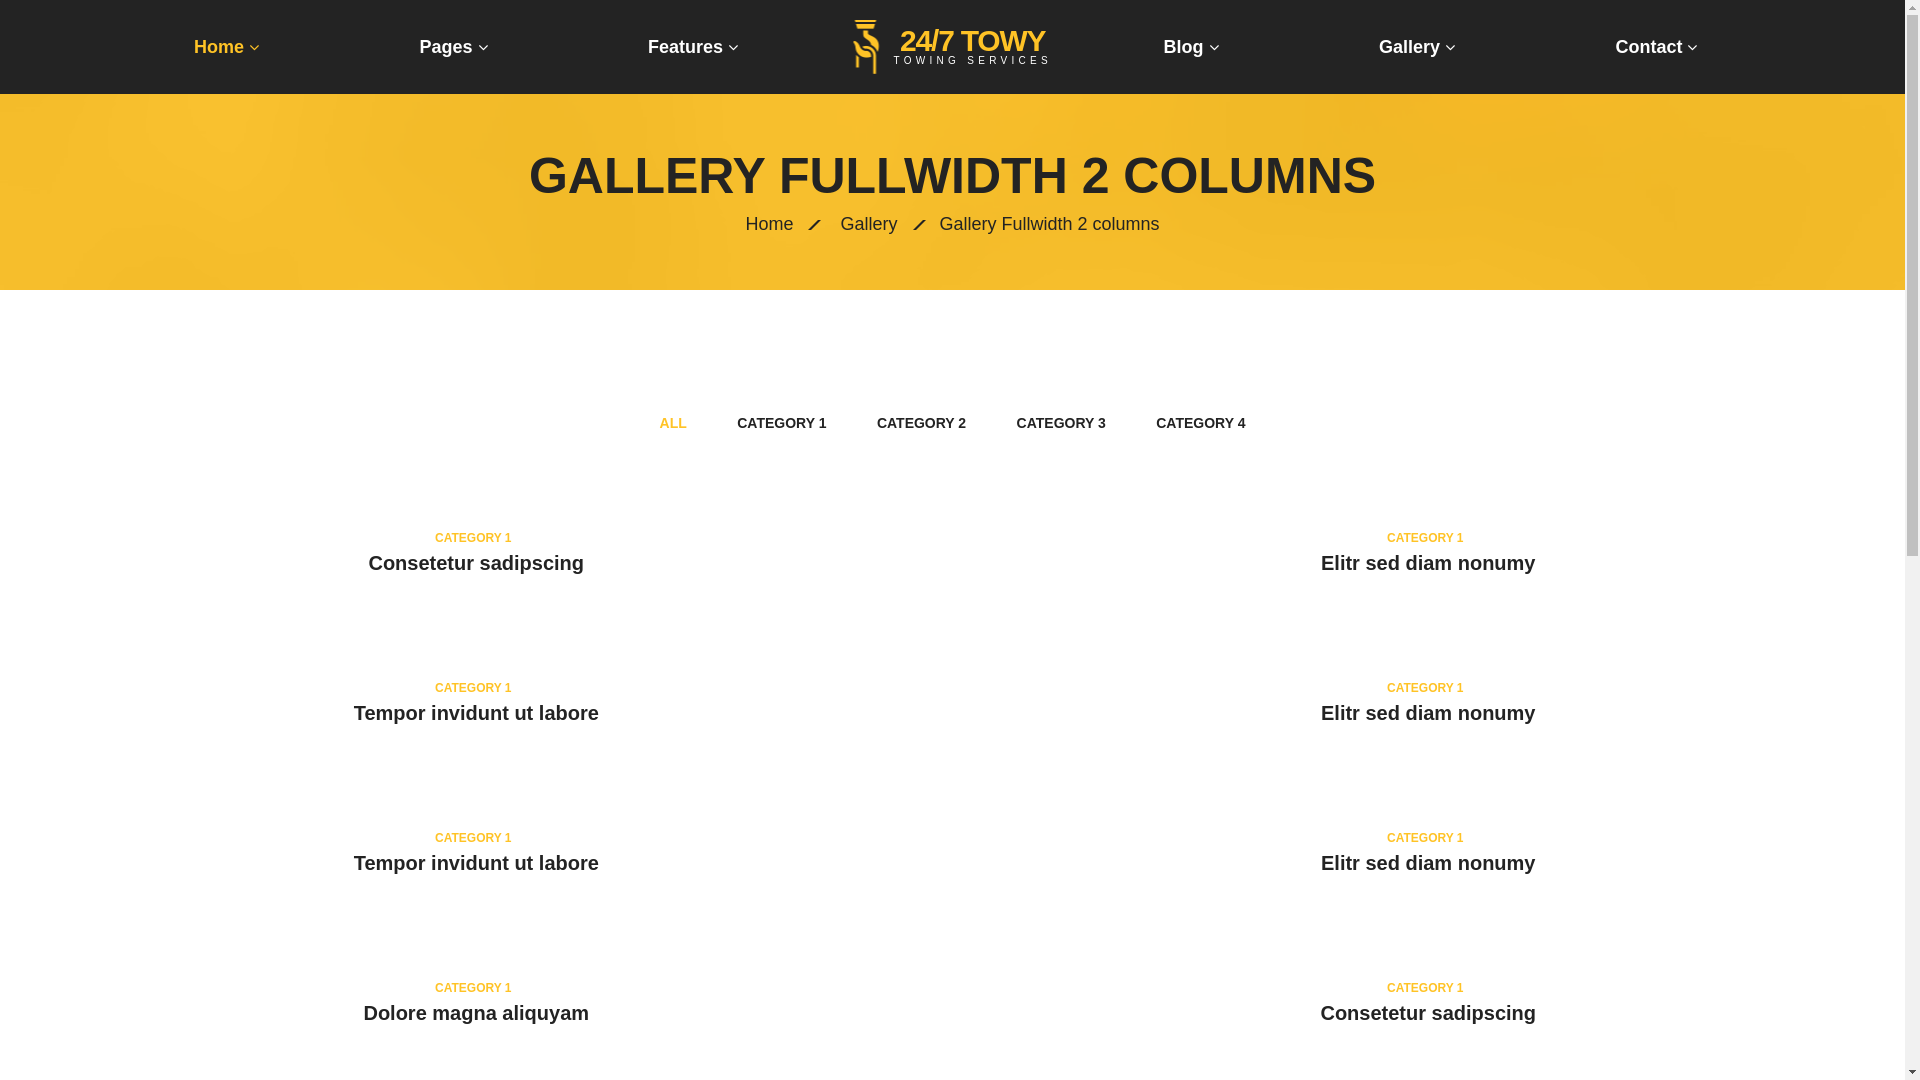 The width and height of the screenshot is (1920, 1080). What do you see at coordinates (1425, 988) in the screenshot?
I see `CATEGORY 1` at bounding box center [1425, 988].